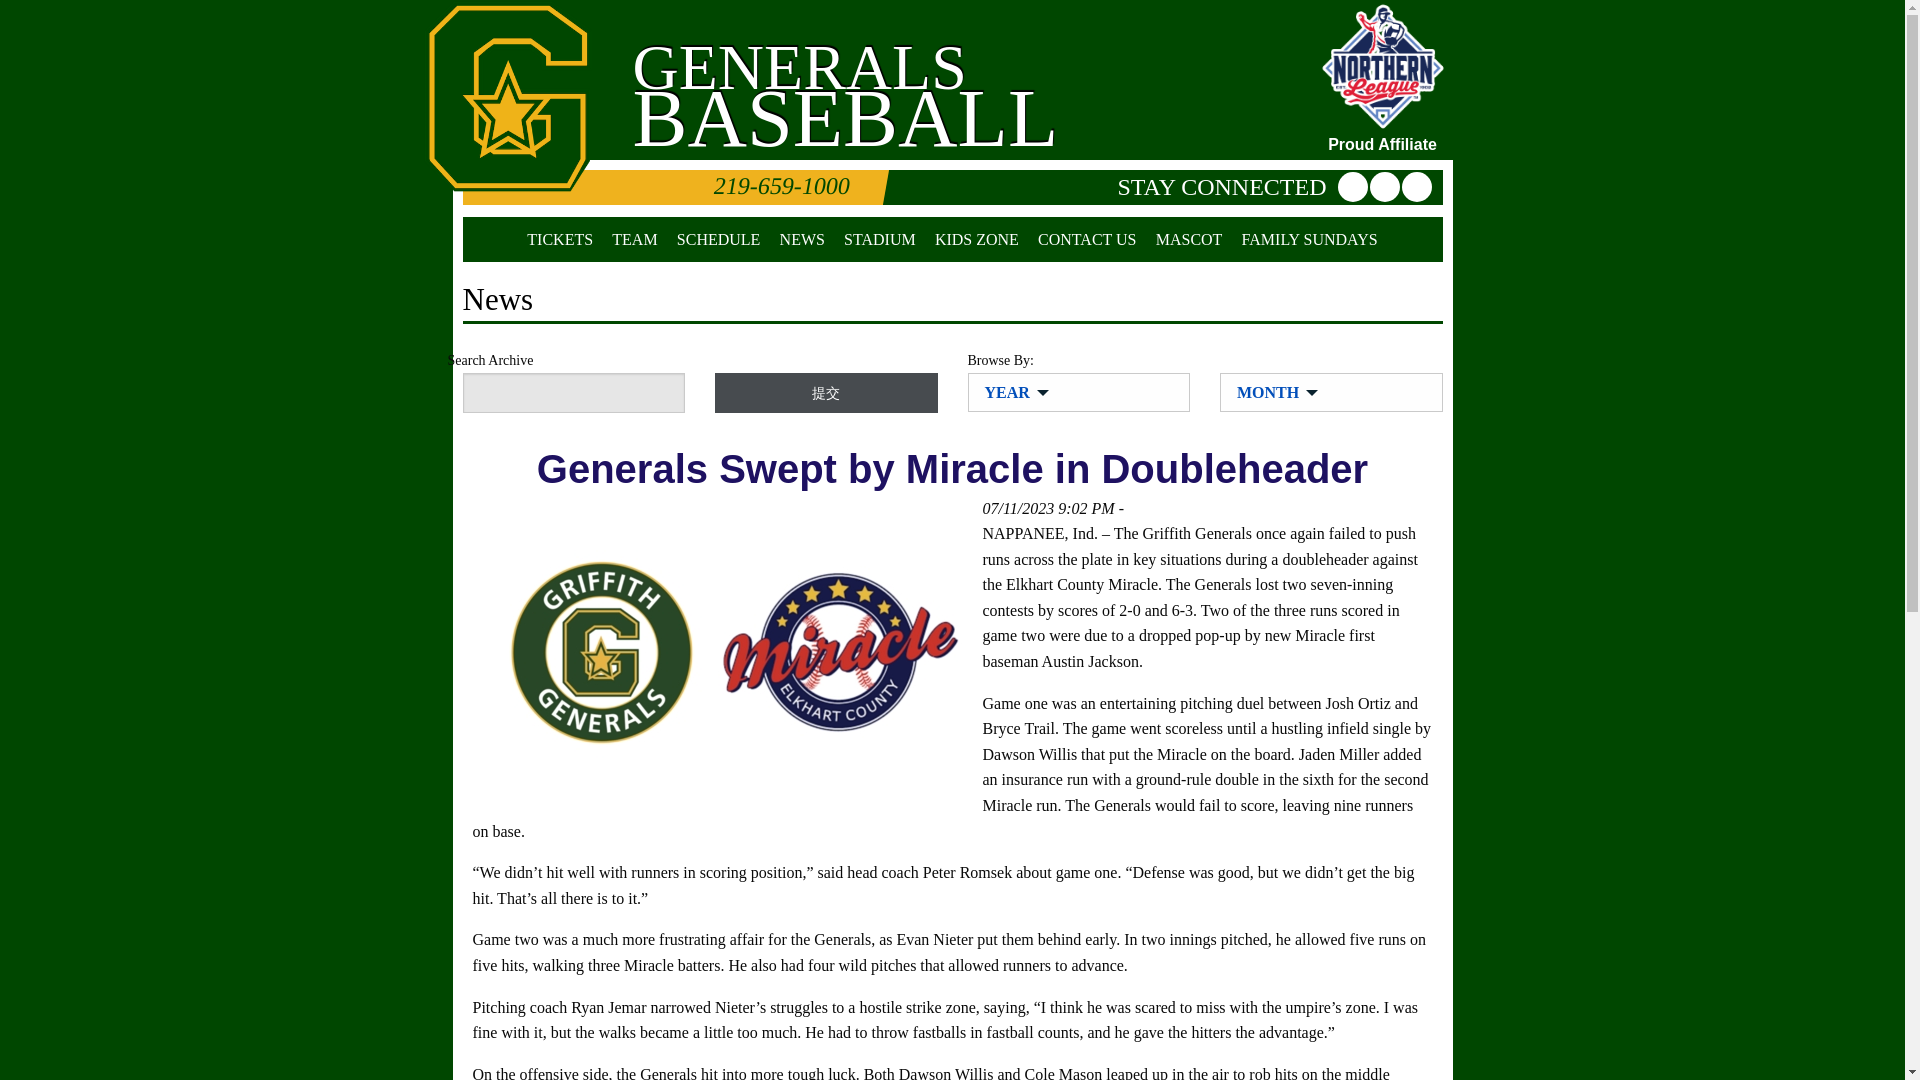 This screenshot has height=1080, width=1920. I want to click on 219-659-1000, so click(668, 187).